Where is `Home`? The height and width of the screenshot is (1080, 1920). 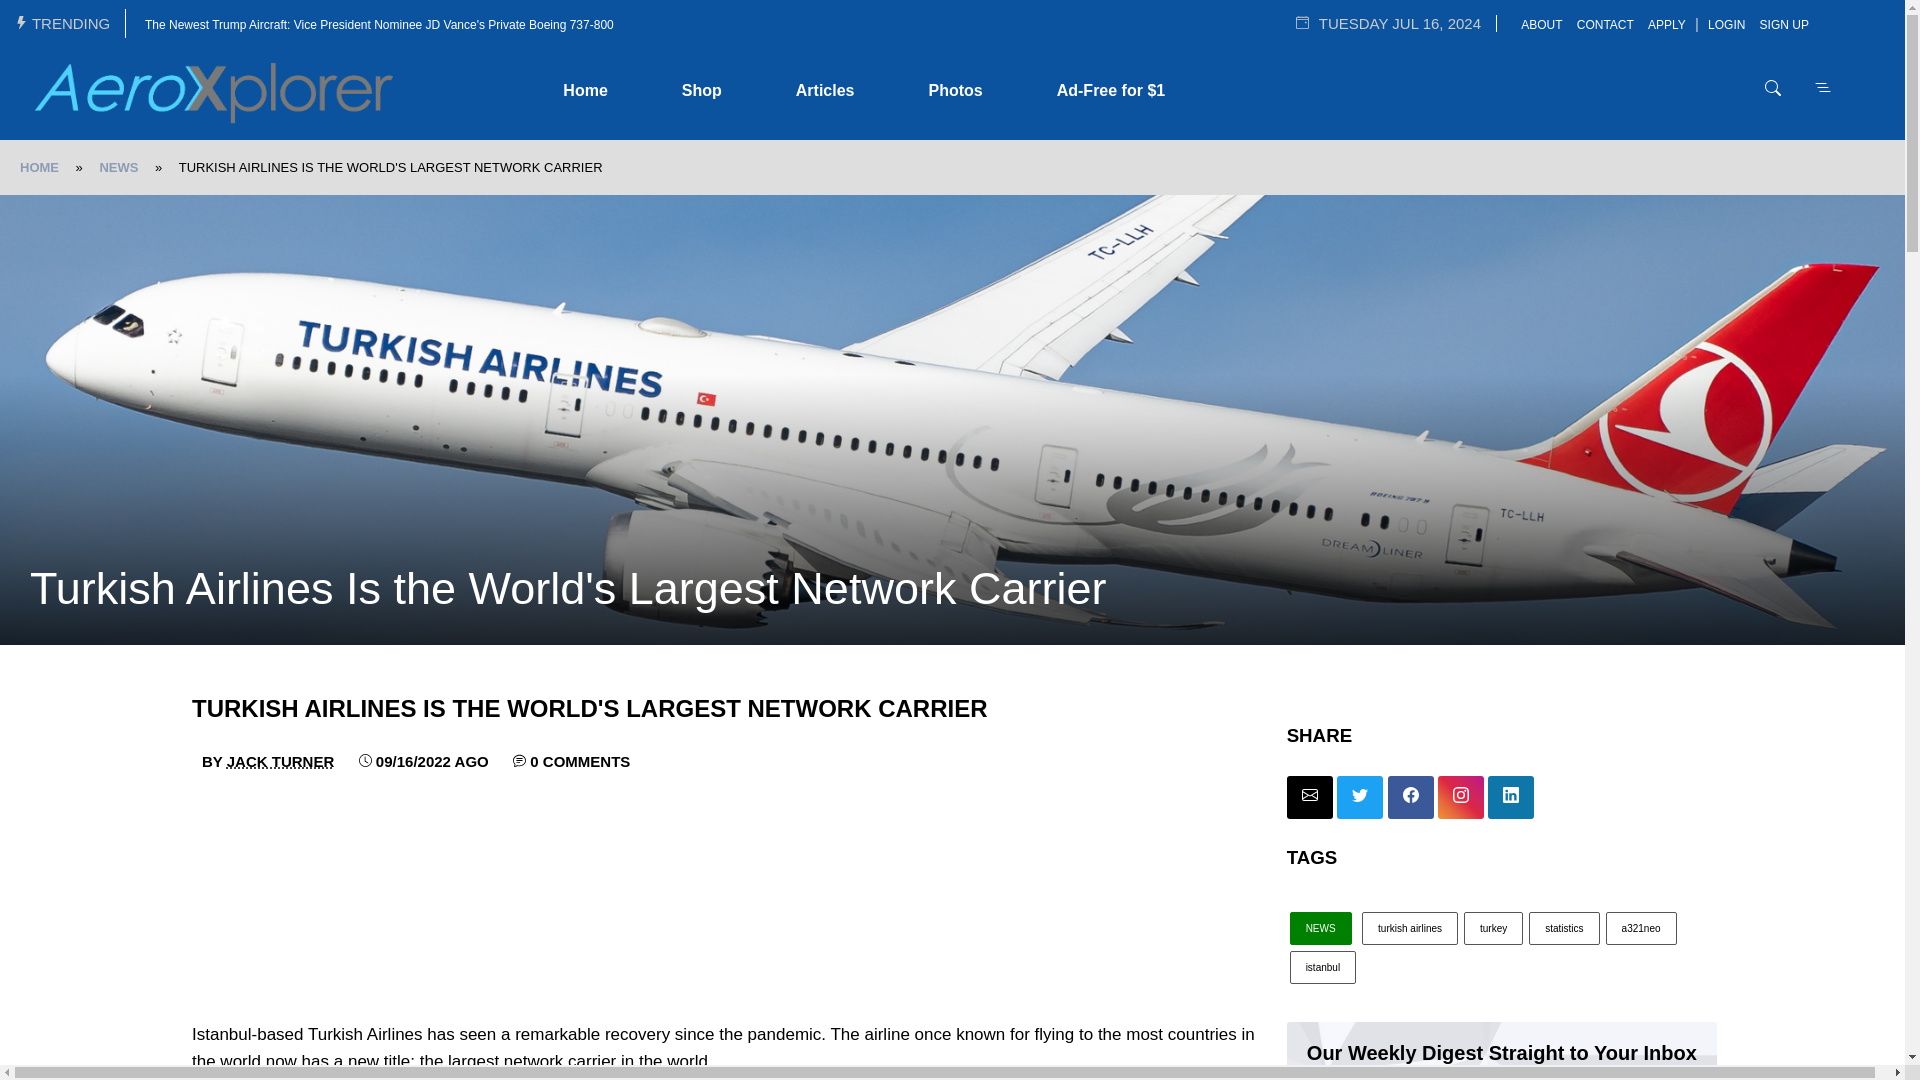
Home is located at coordinates (584, 94).